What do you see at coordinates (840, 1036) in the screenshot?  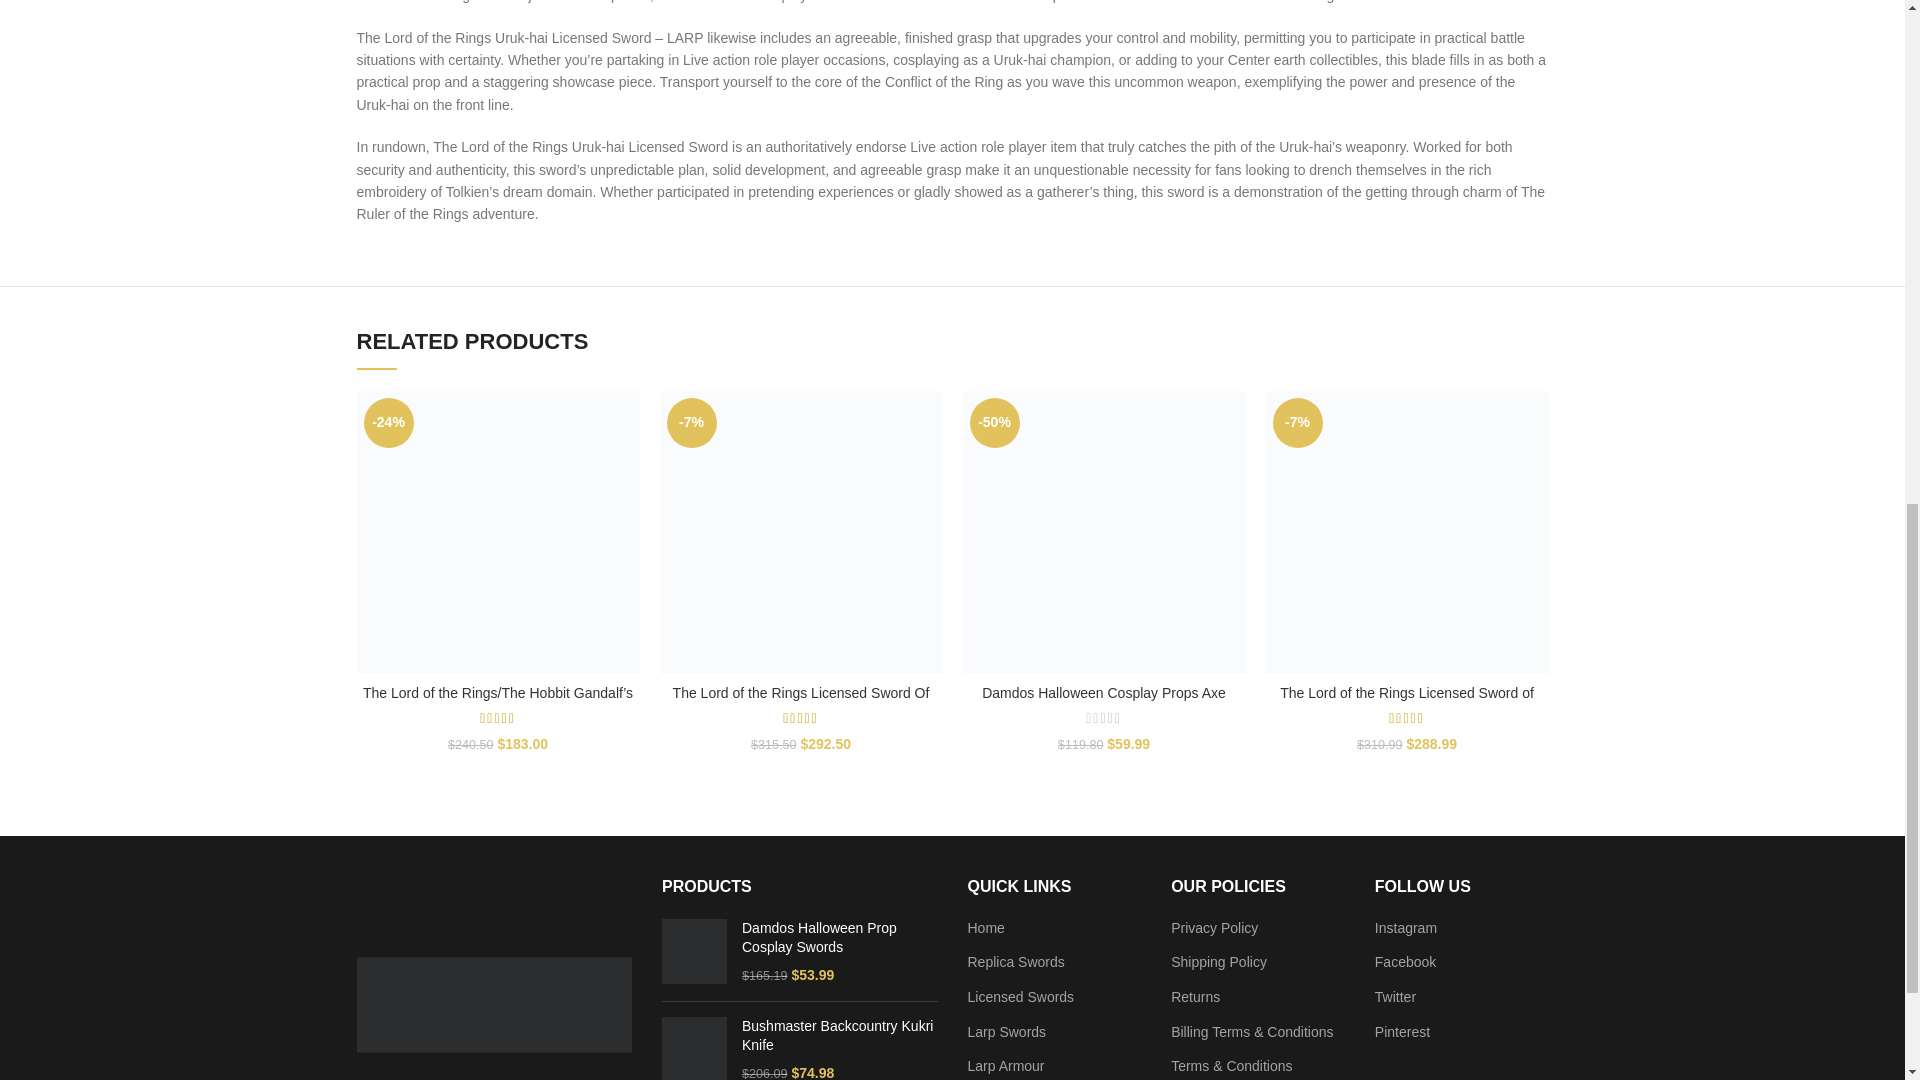 I see `Bushmaster Backcountry Kukri Knife` at bounding box center [840, 1036].